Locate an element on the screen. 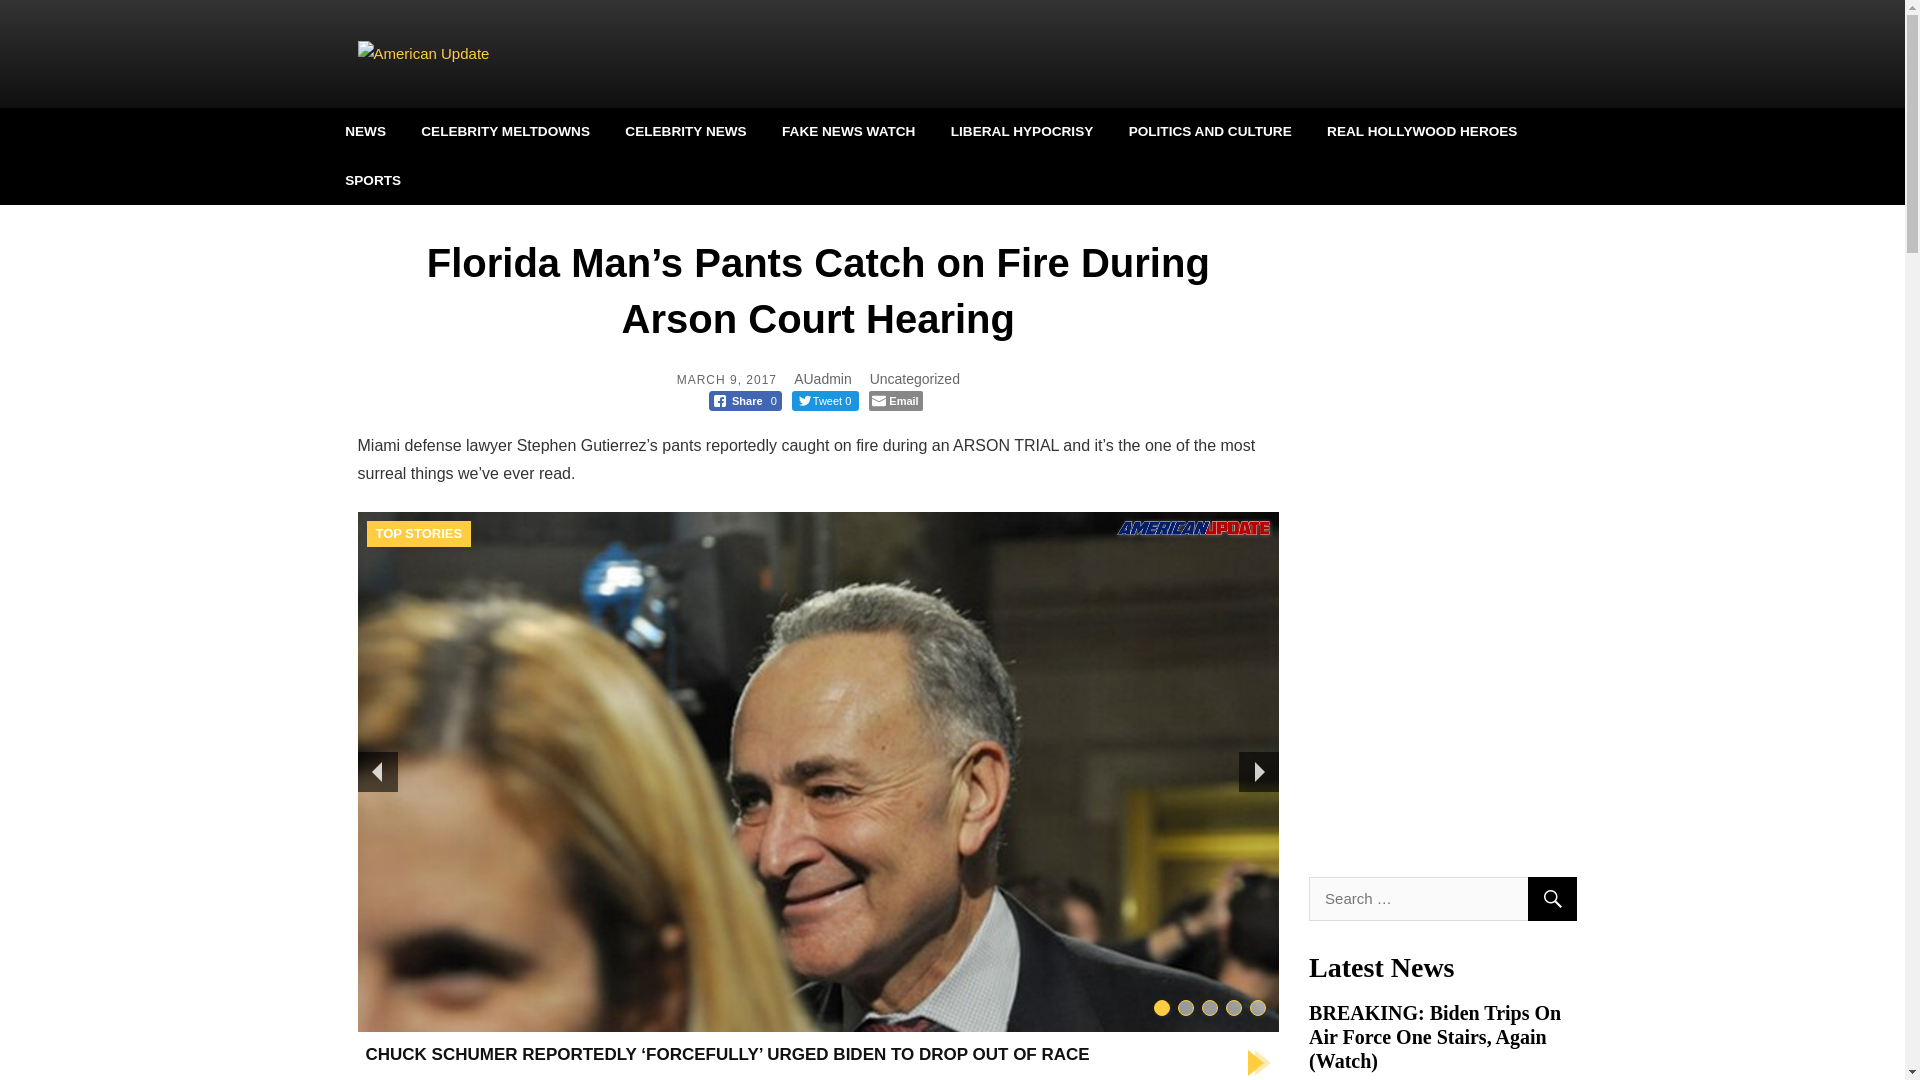 The height and width of the screenshot is (1080, 1920). View all posts by AUadmin is located at coordinates (823, 378).